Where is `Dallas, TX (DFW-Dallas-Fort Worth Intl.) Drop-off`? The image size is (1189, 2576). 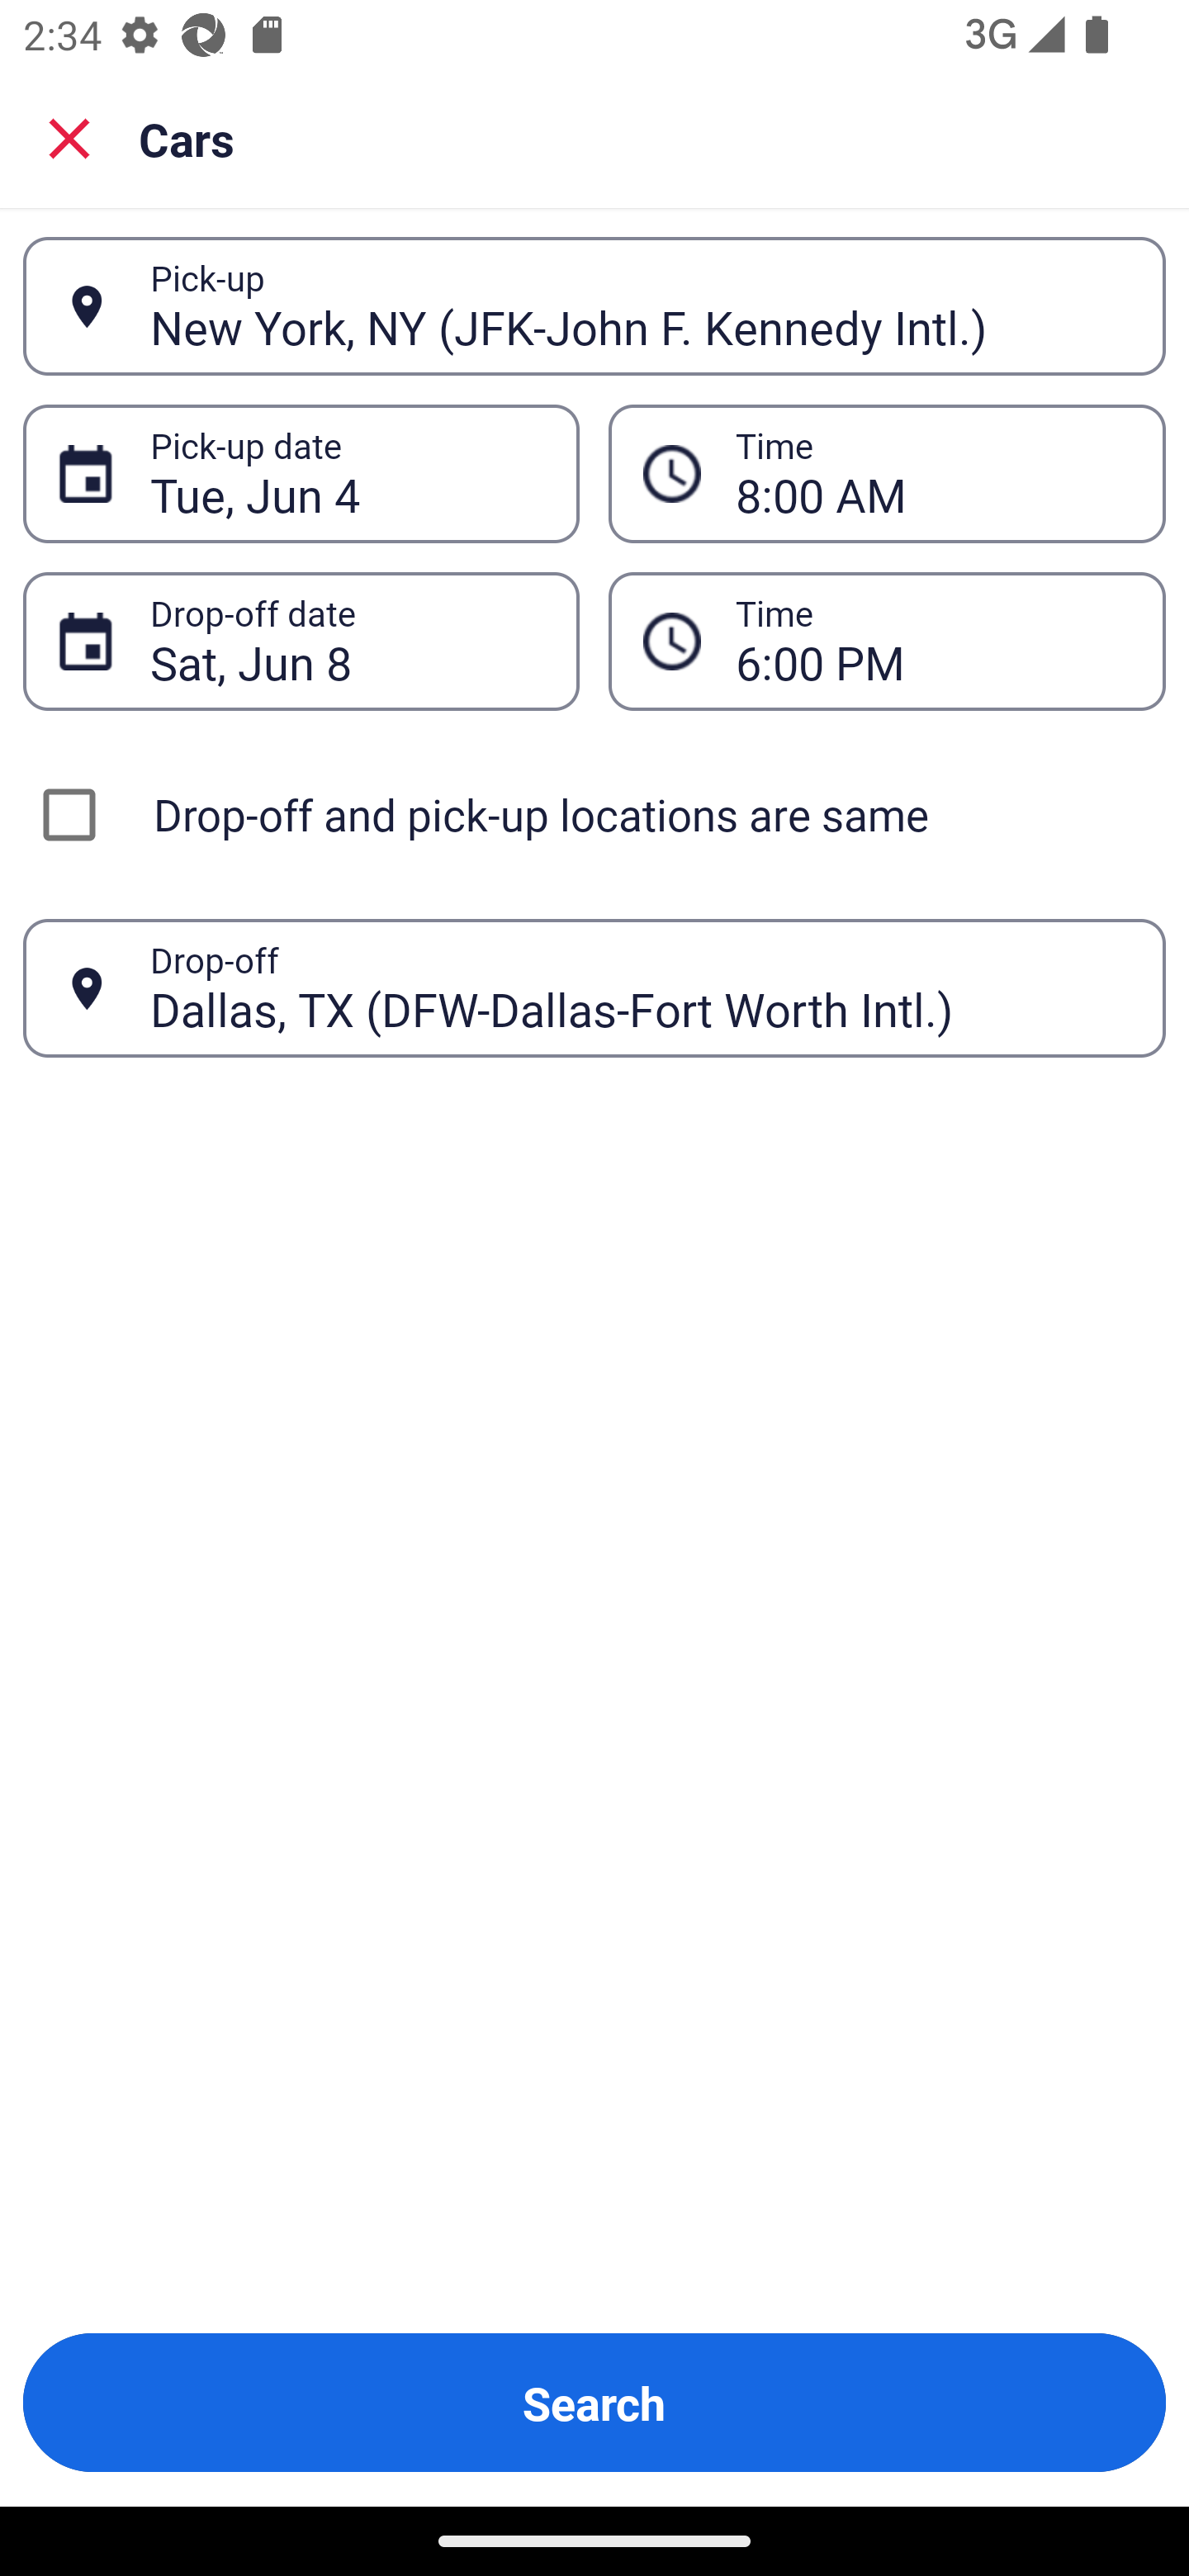 Dallas, TX (DFW-Dallas-Fort Worth Intl.) Drop-off is located at coordinates (594, 989).